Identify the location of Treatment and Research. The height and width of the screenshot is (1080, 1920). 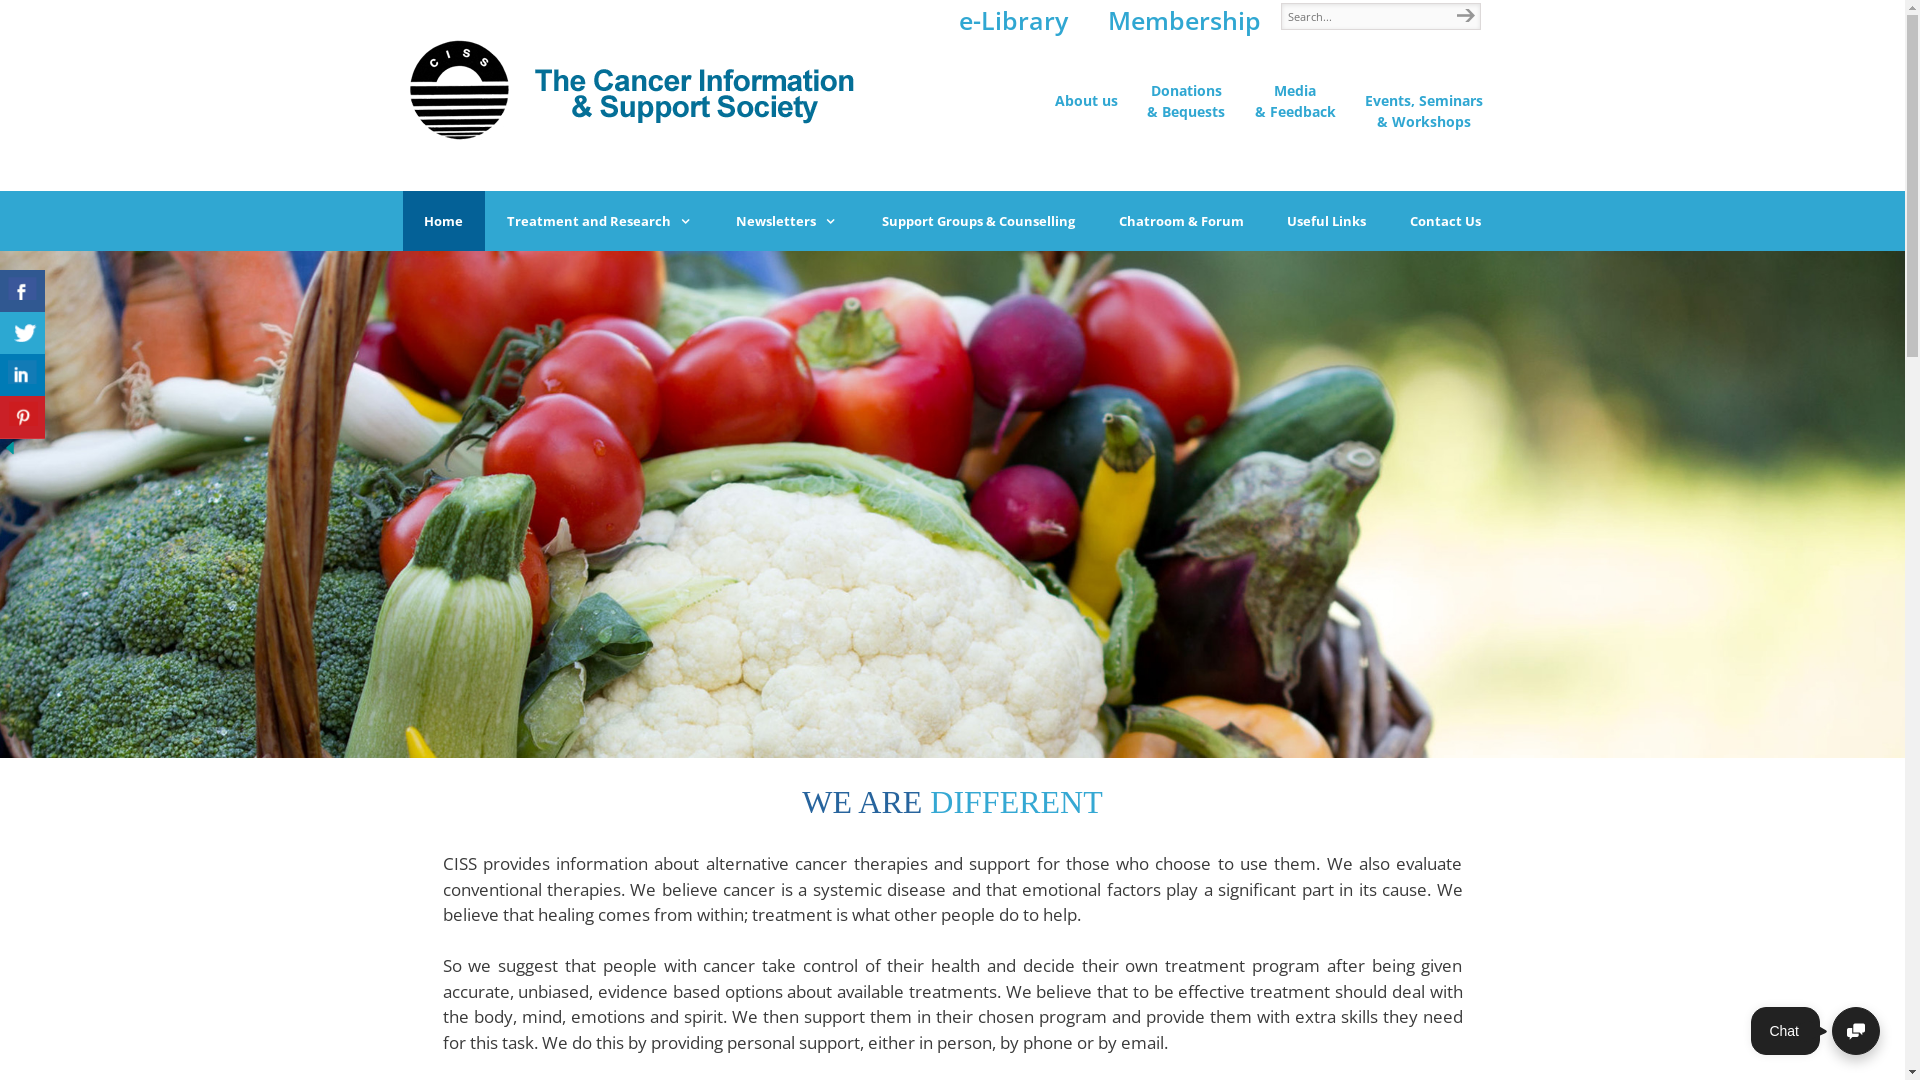
(600, 221).